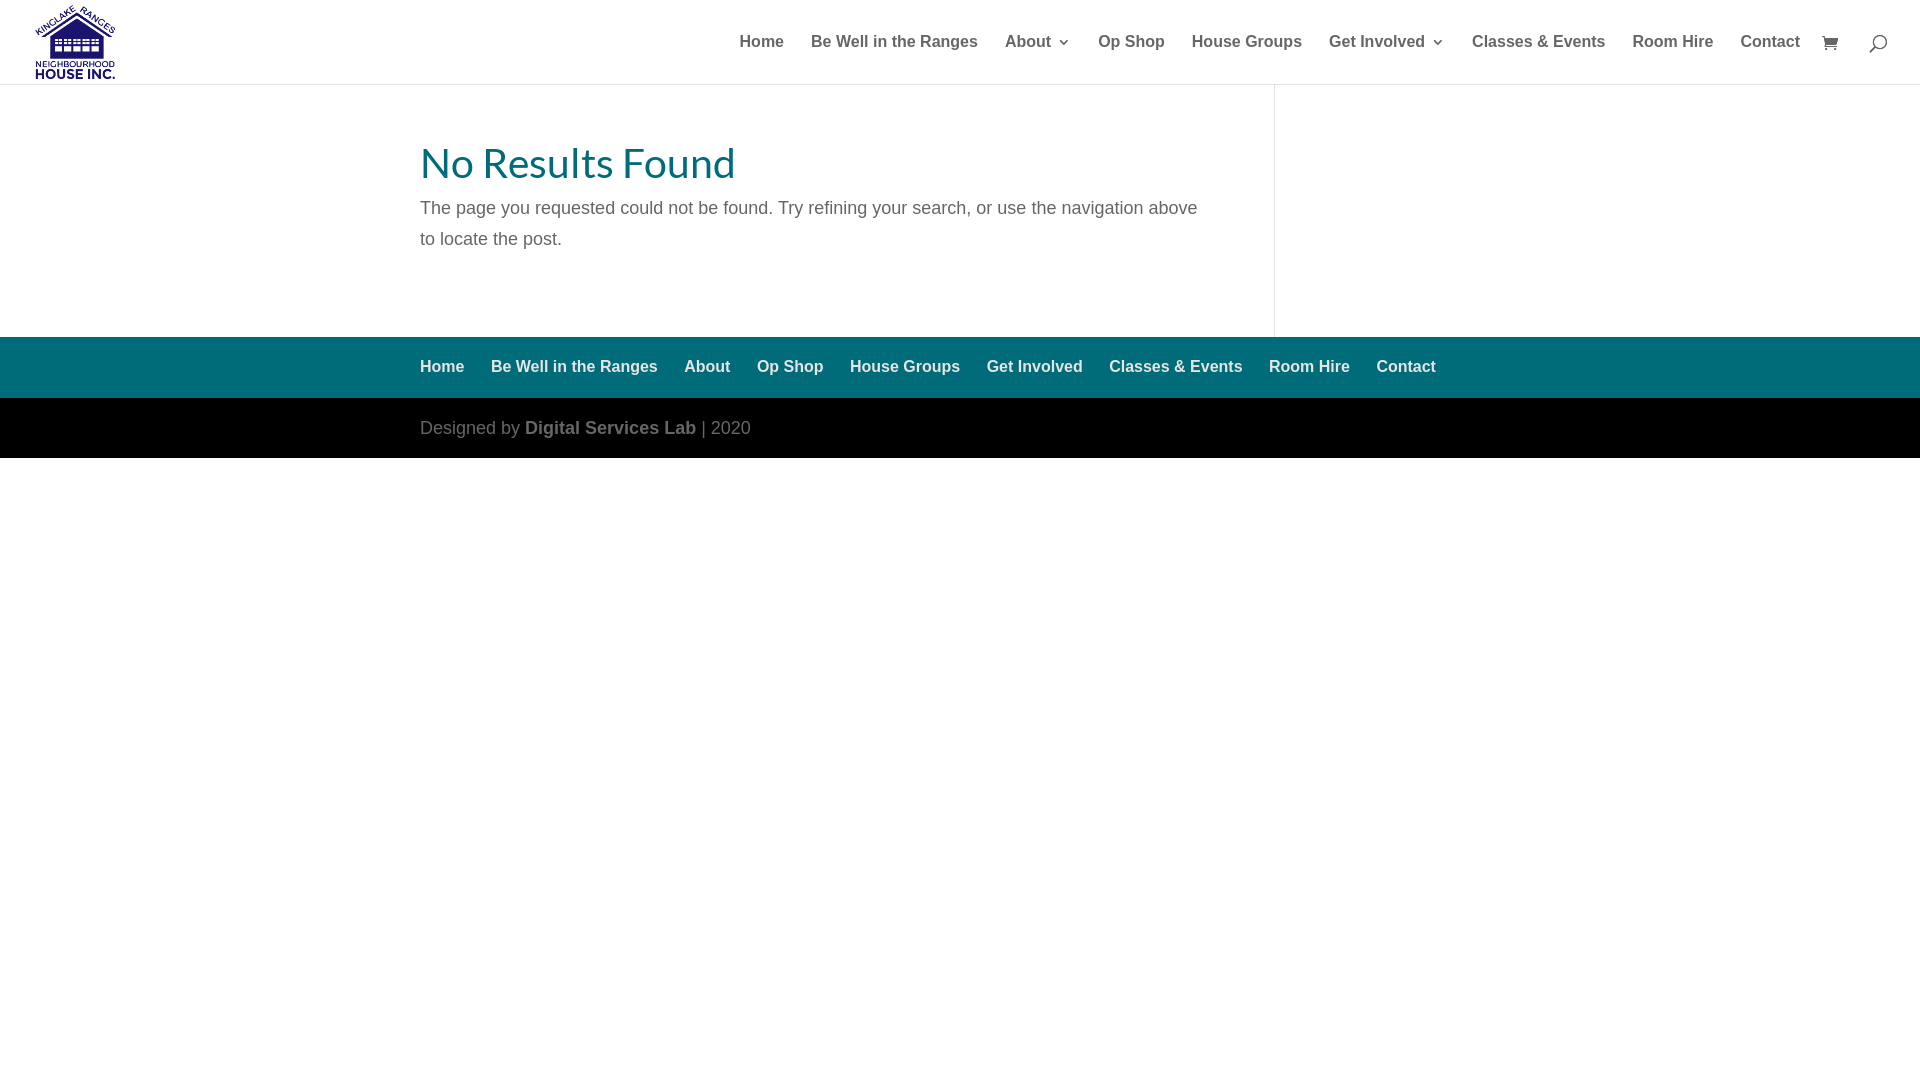 The image size is (1920, 1080). What do you see at coordinates (1770, 60) in the screenshot?
I see `Contact` at bounding box center [1770, 60].